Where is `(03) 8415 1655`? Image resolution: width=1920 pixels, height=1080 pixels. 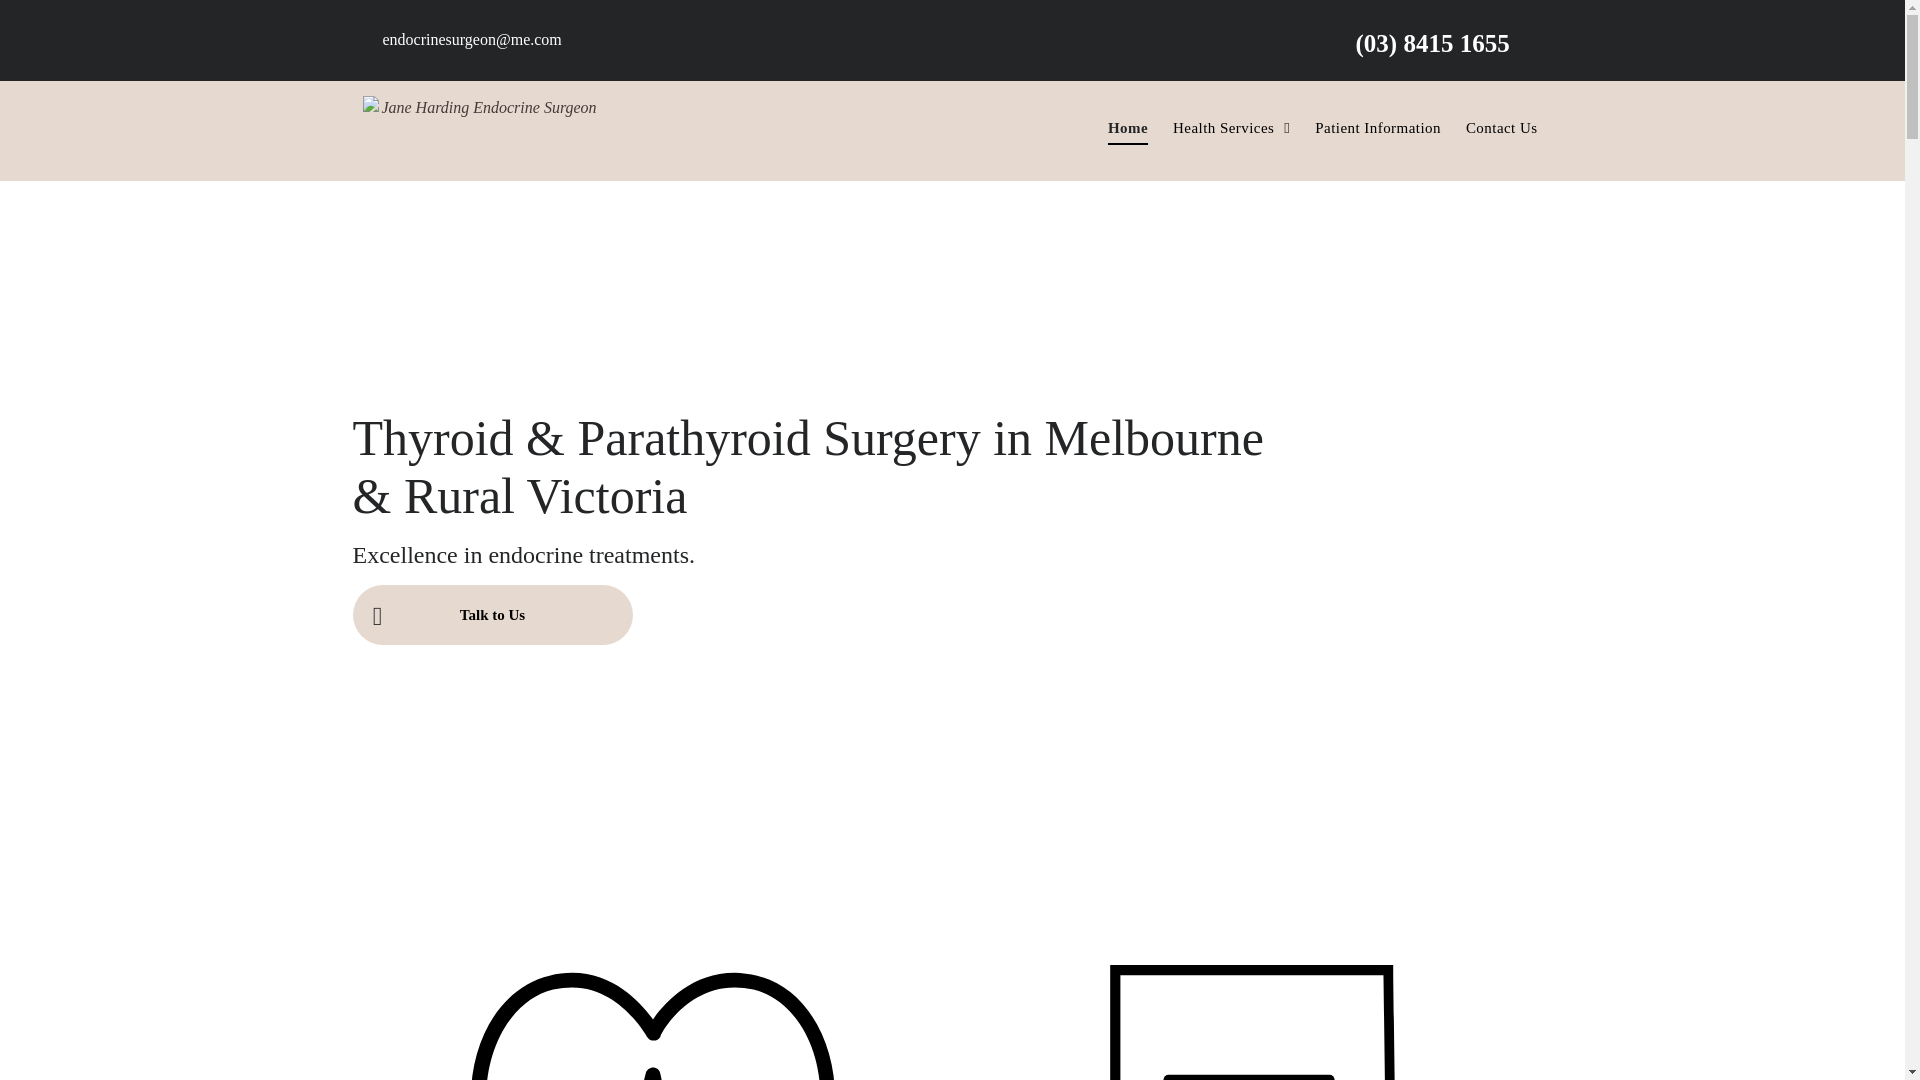
(03) 8415 1655 is located at coordinates (1433, 44).